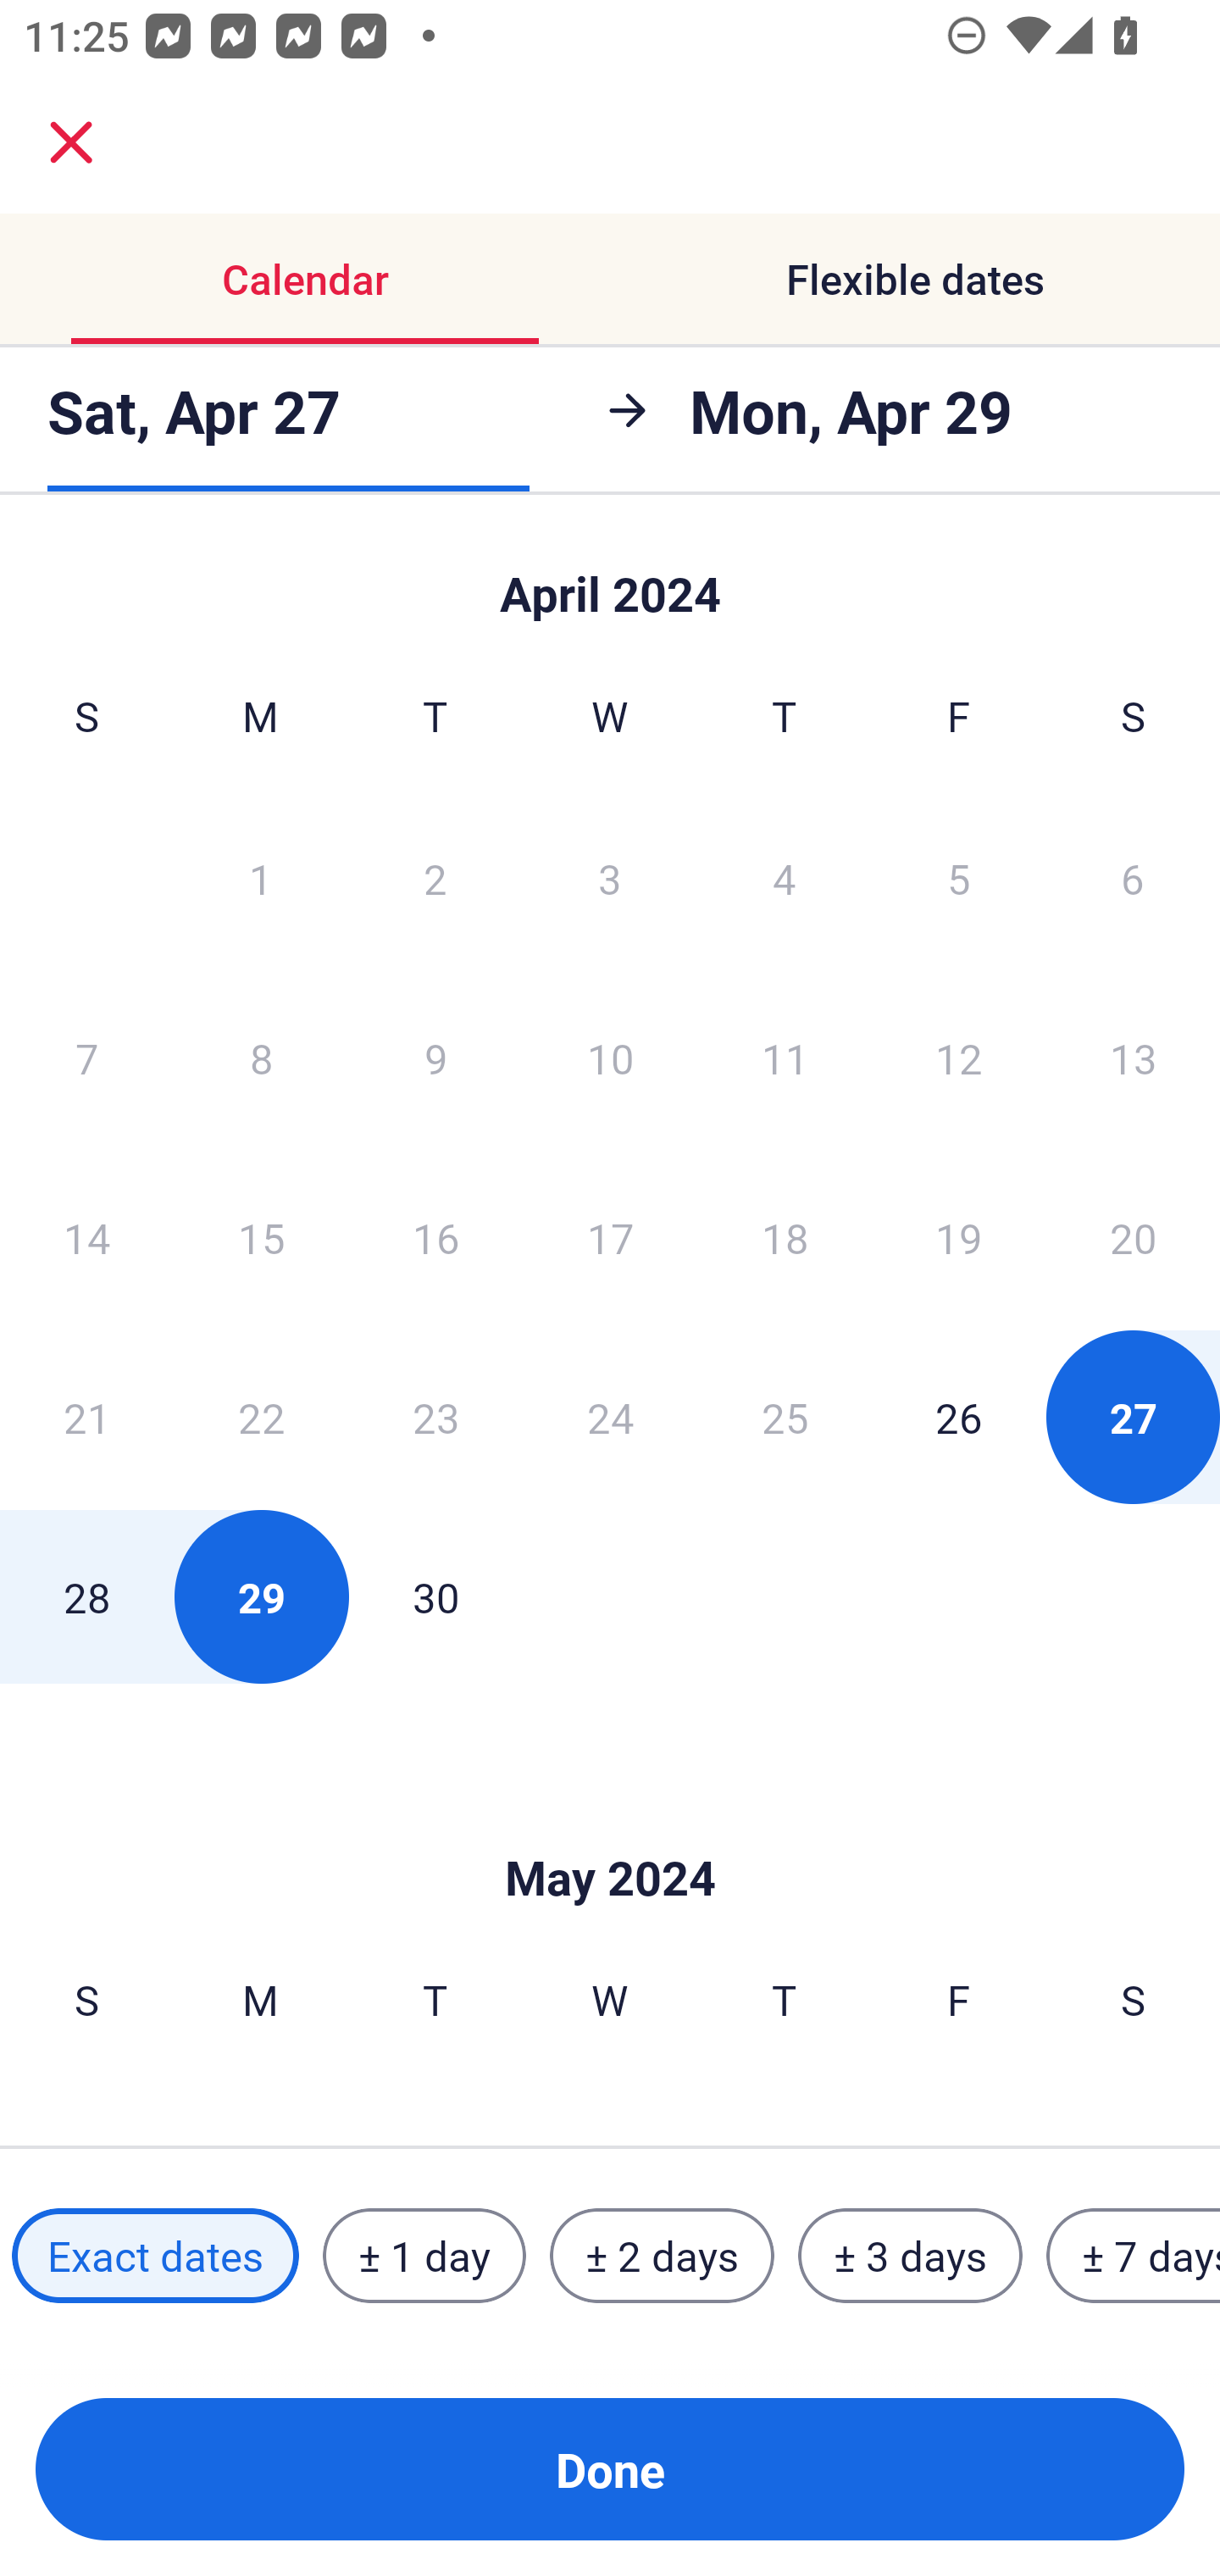  I want to click on 7 Sunday, April 7, 2024, so click(86, 1058).